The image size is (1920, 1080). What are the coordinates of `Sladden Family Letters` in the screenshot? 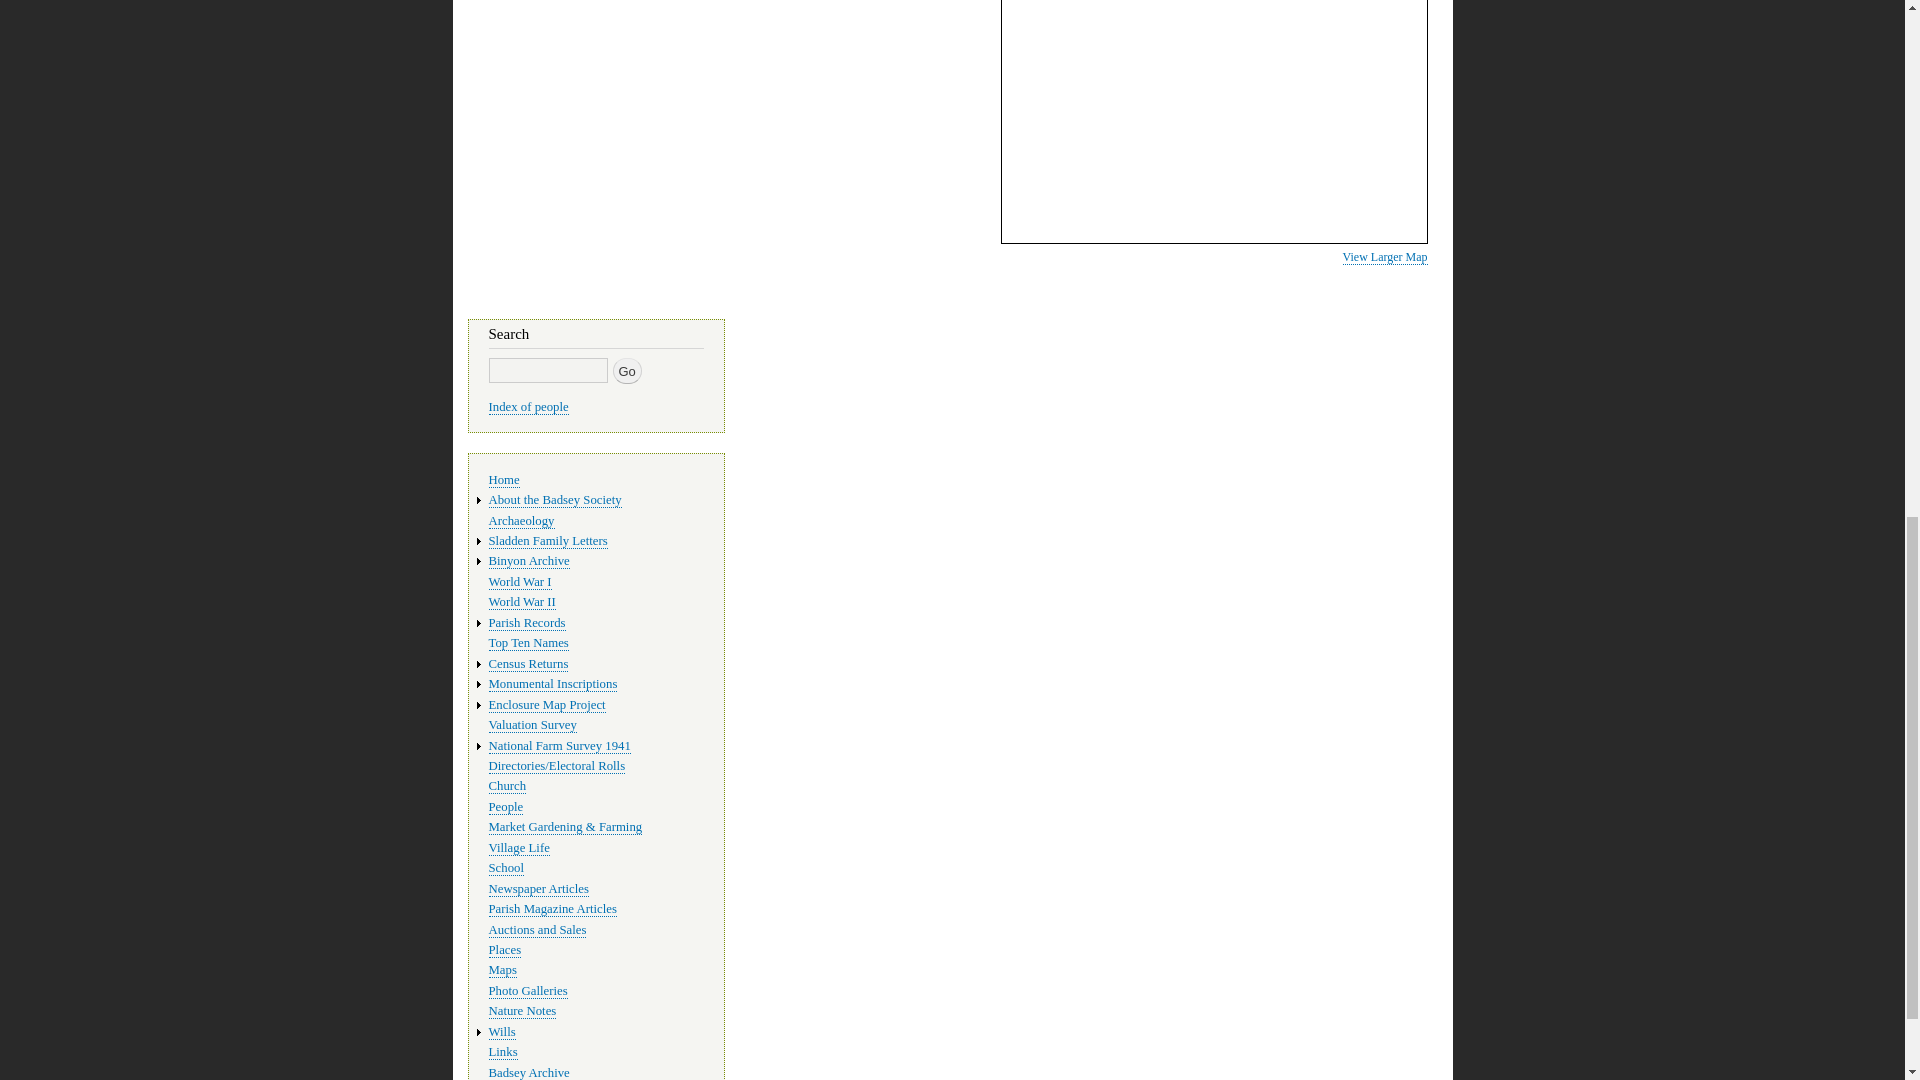 It's located at (546, 540).